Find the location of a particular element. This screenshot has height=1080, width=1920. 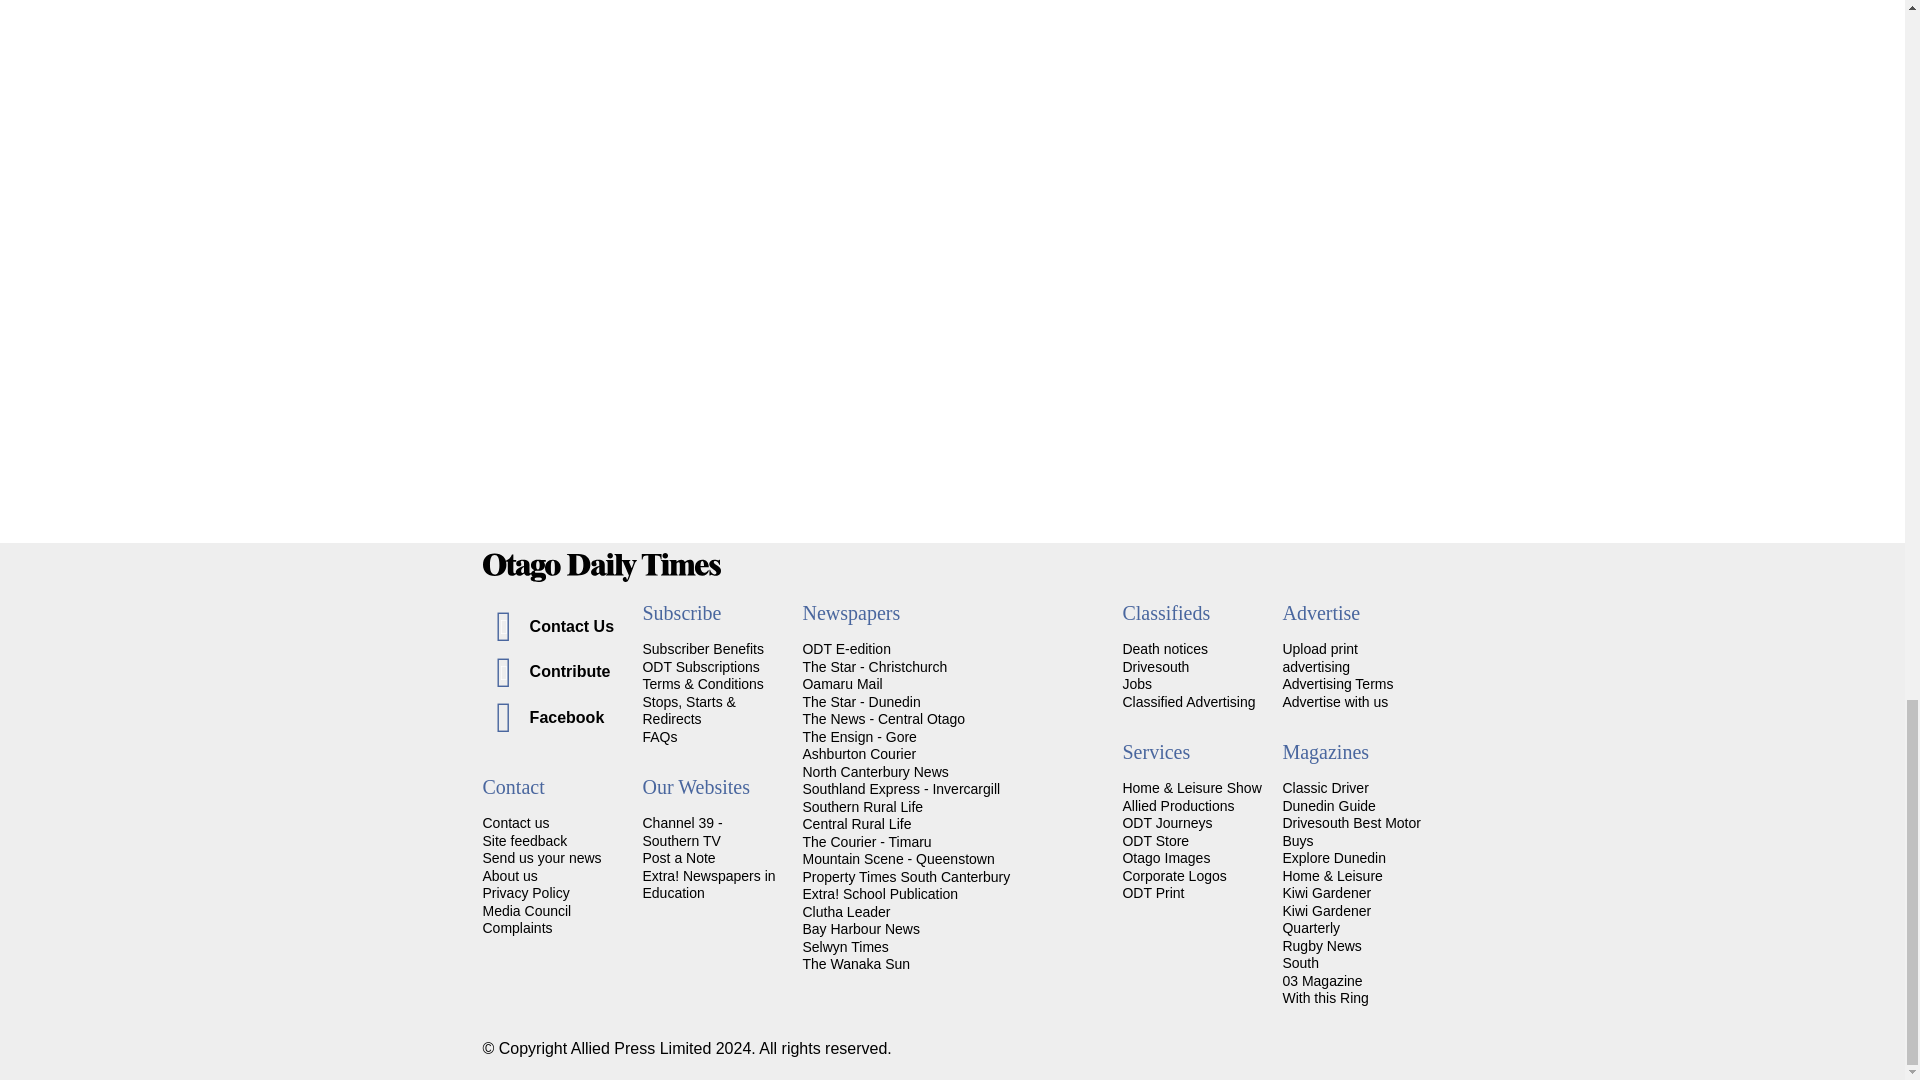

Let us know what you think is located at coordinates (524, 840).